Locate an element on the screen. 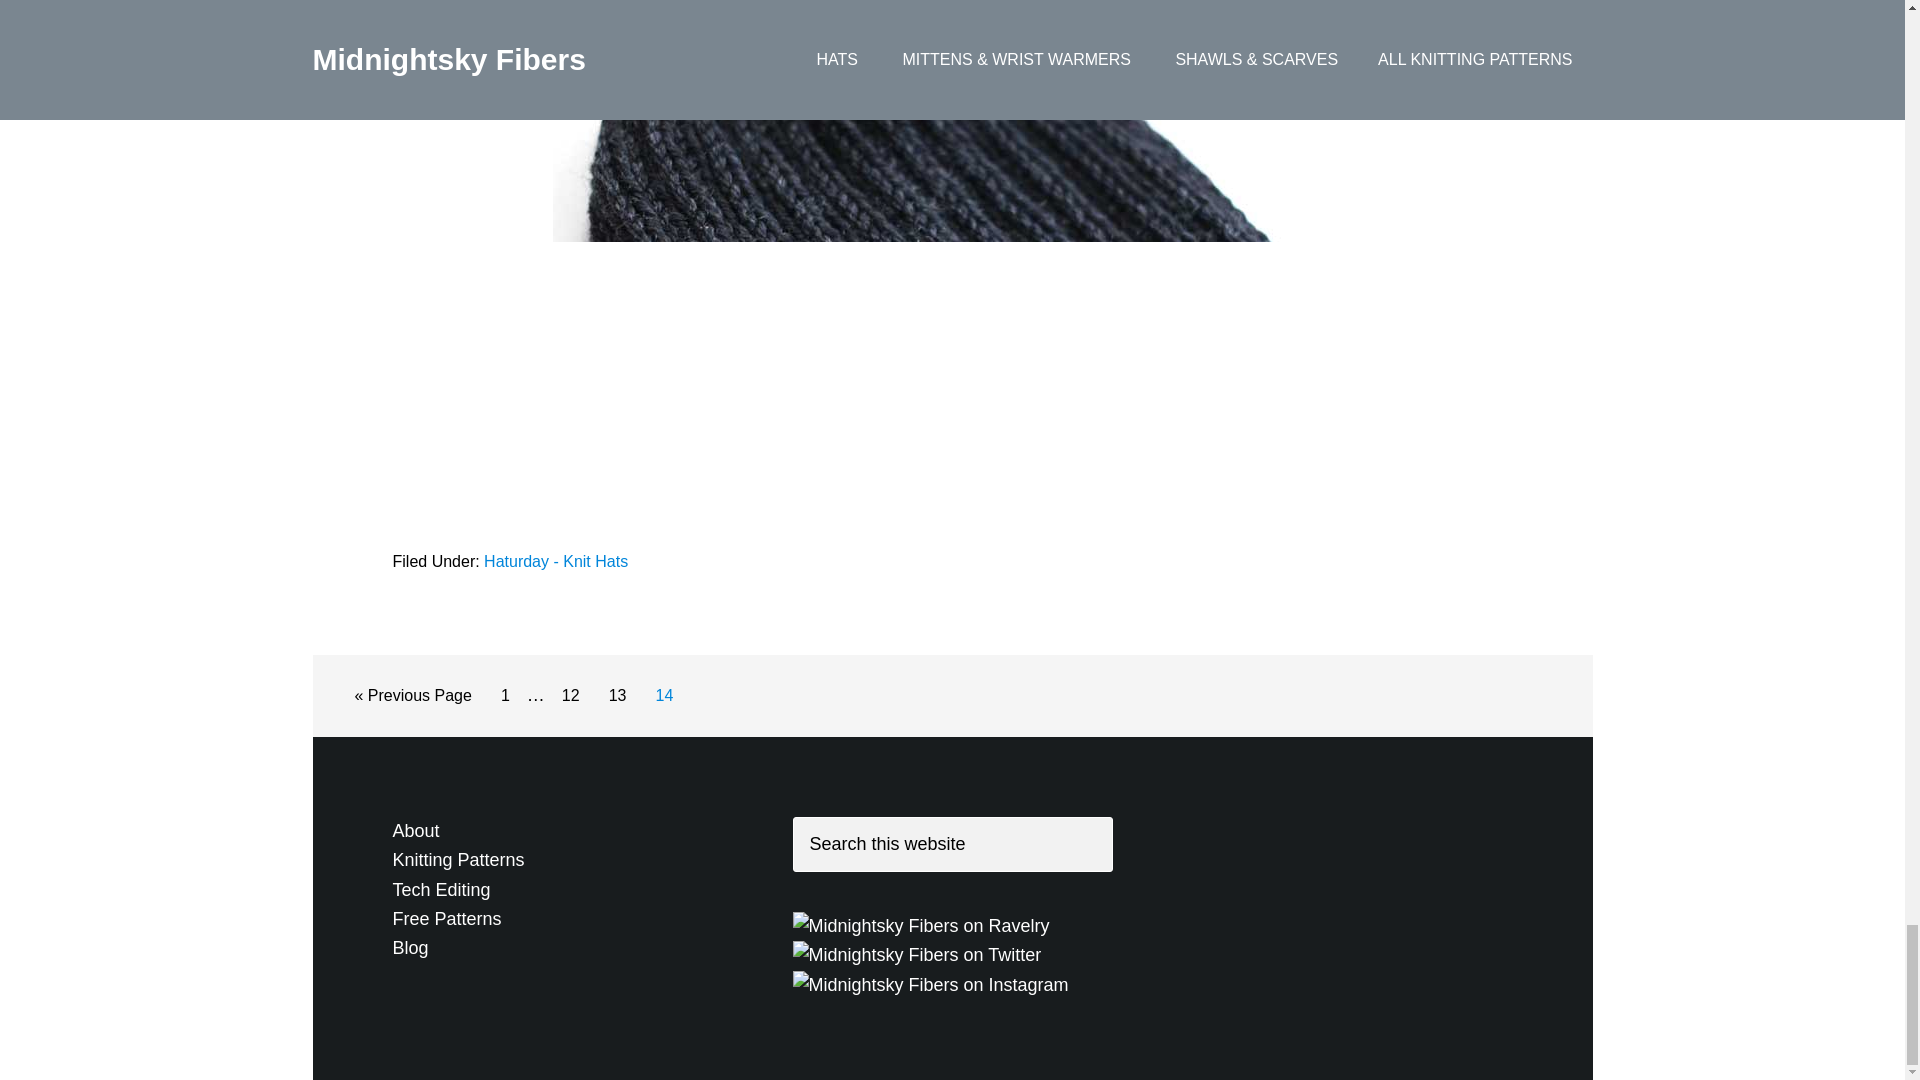 Image resolution: width=1920 pixels, height=1080 pixels. Search is located at coordinates (570, 696).